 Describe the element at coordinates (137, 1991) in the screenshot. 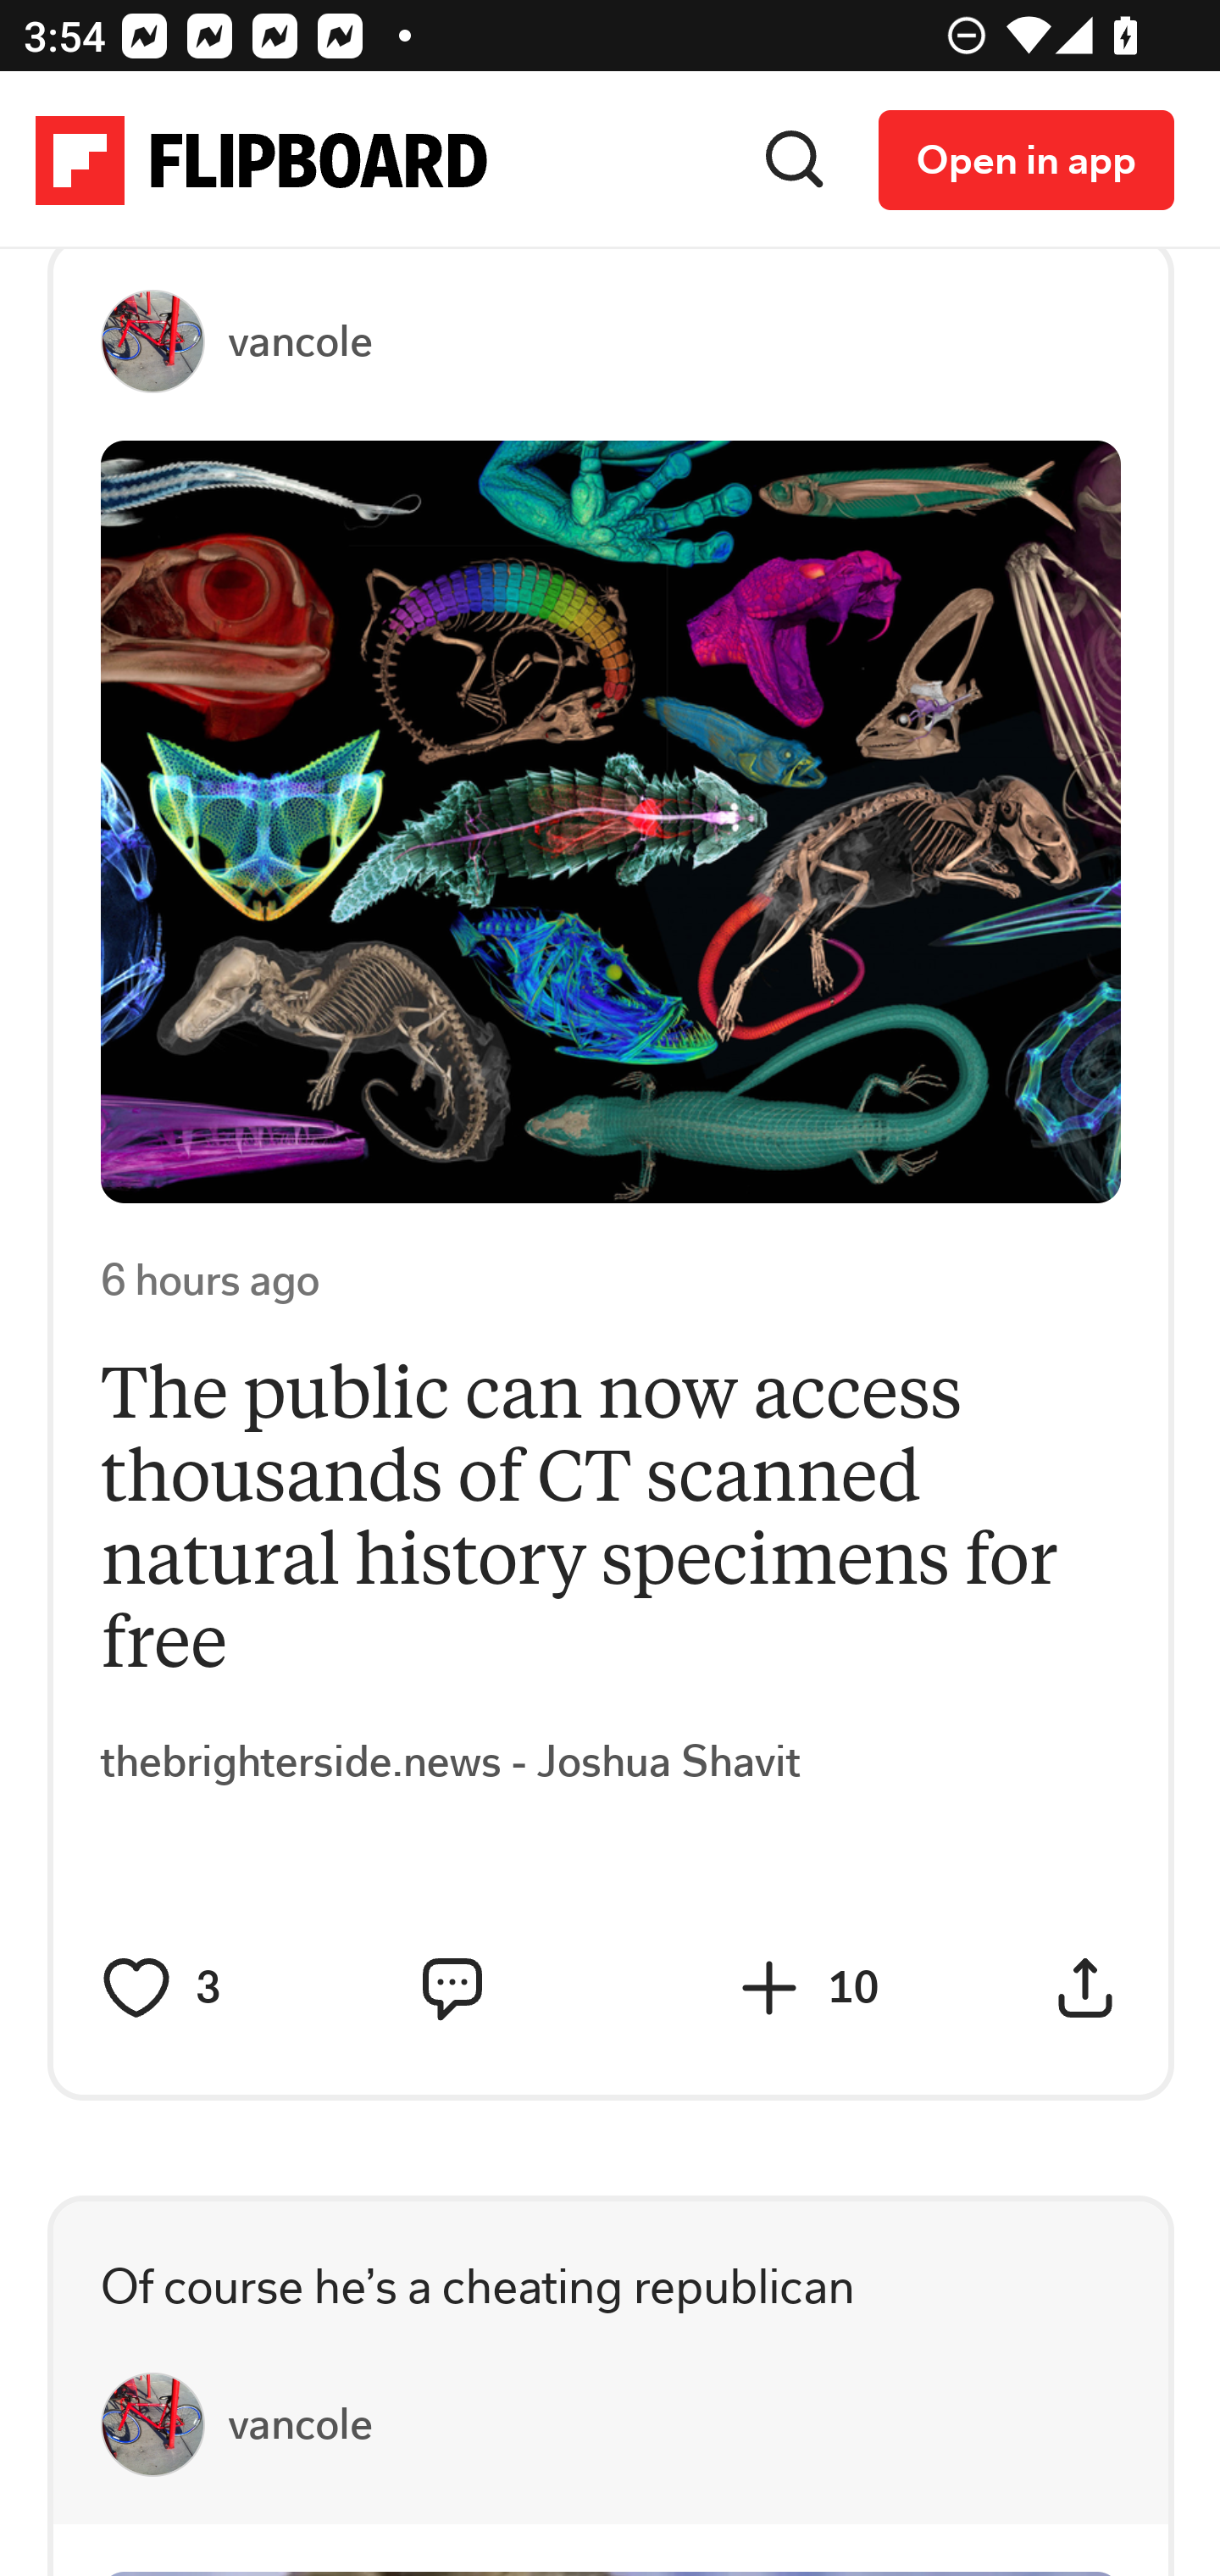

I see `Like` at that location.